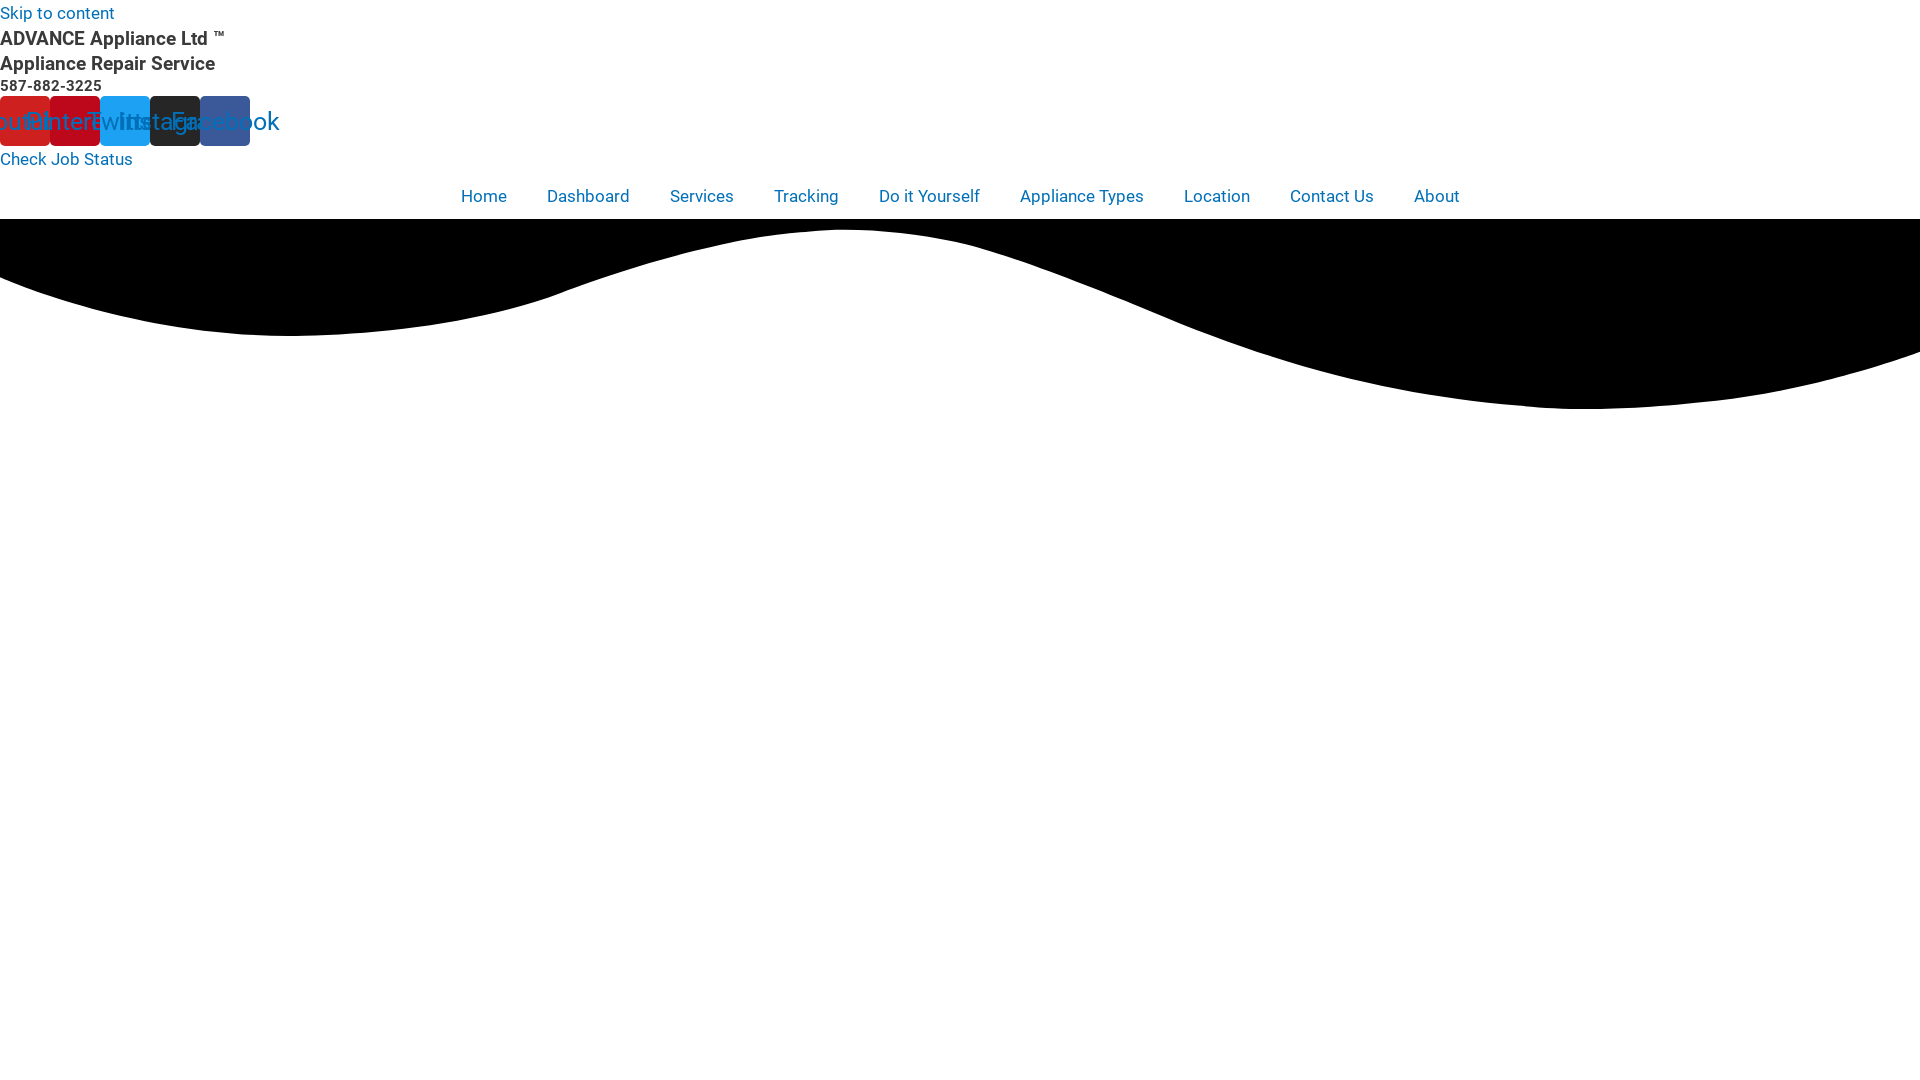 The image size is (1920, 1080). What do you see at coordinates (588, 196) in the screenshot?
I see `Dashboard` at bounding box center [588, 196].